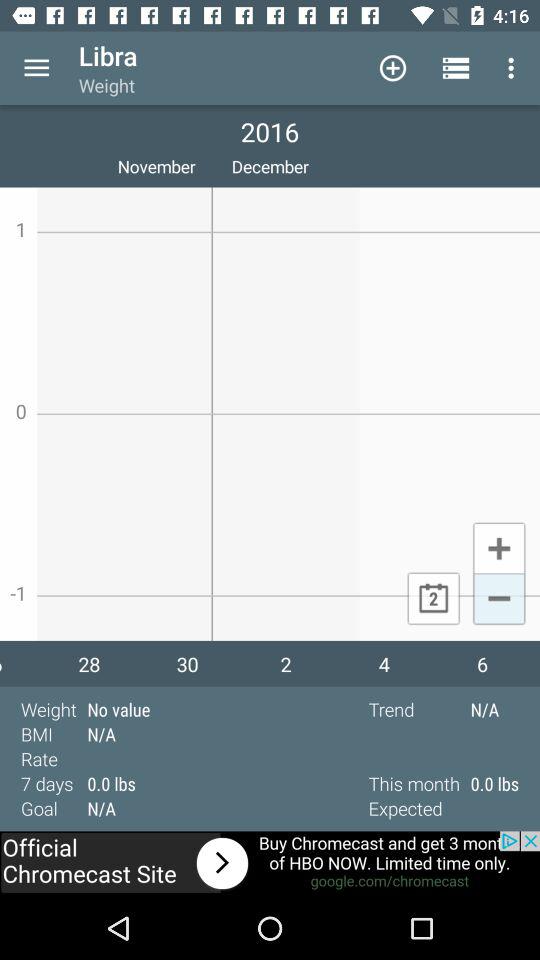  I want to click on go to chromecast advertisement, so click(270, 864).